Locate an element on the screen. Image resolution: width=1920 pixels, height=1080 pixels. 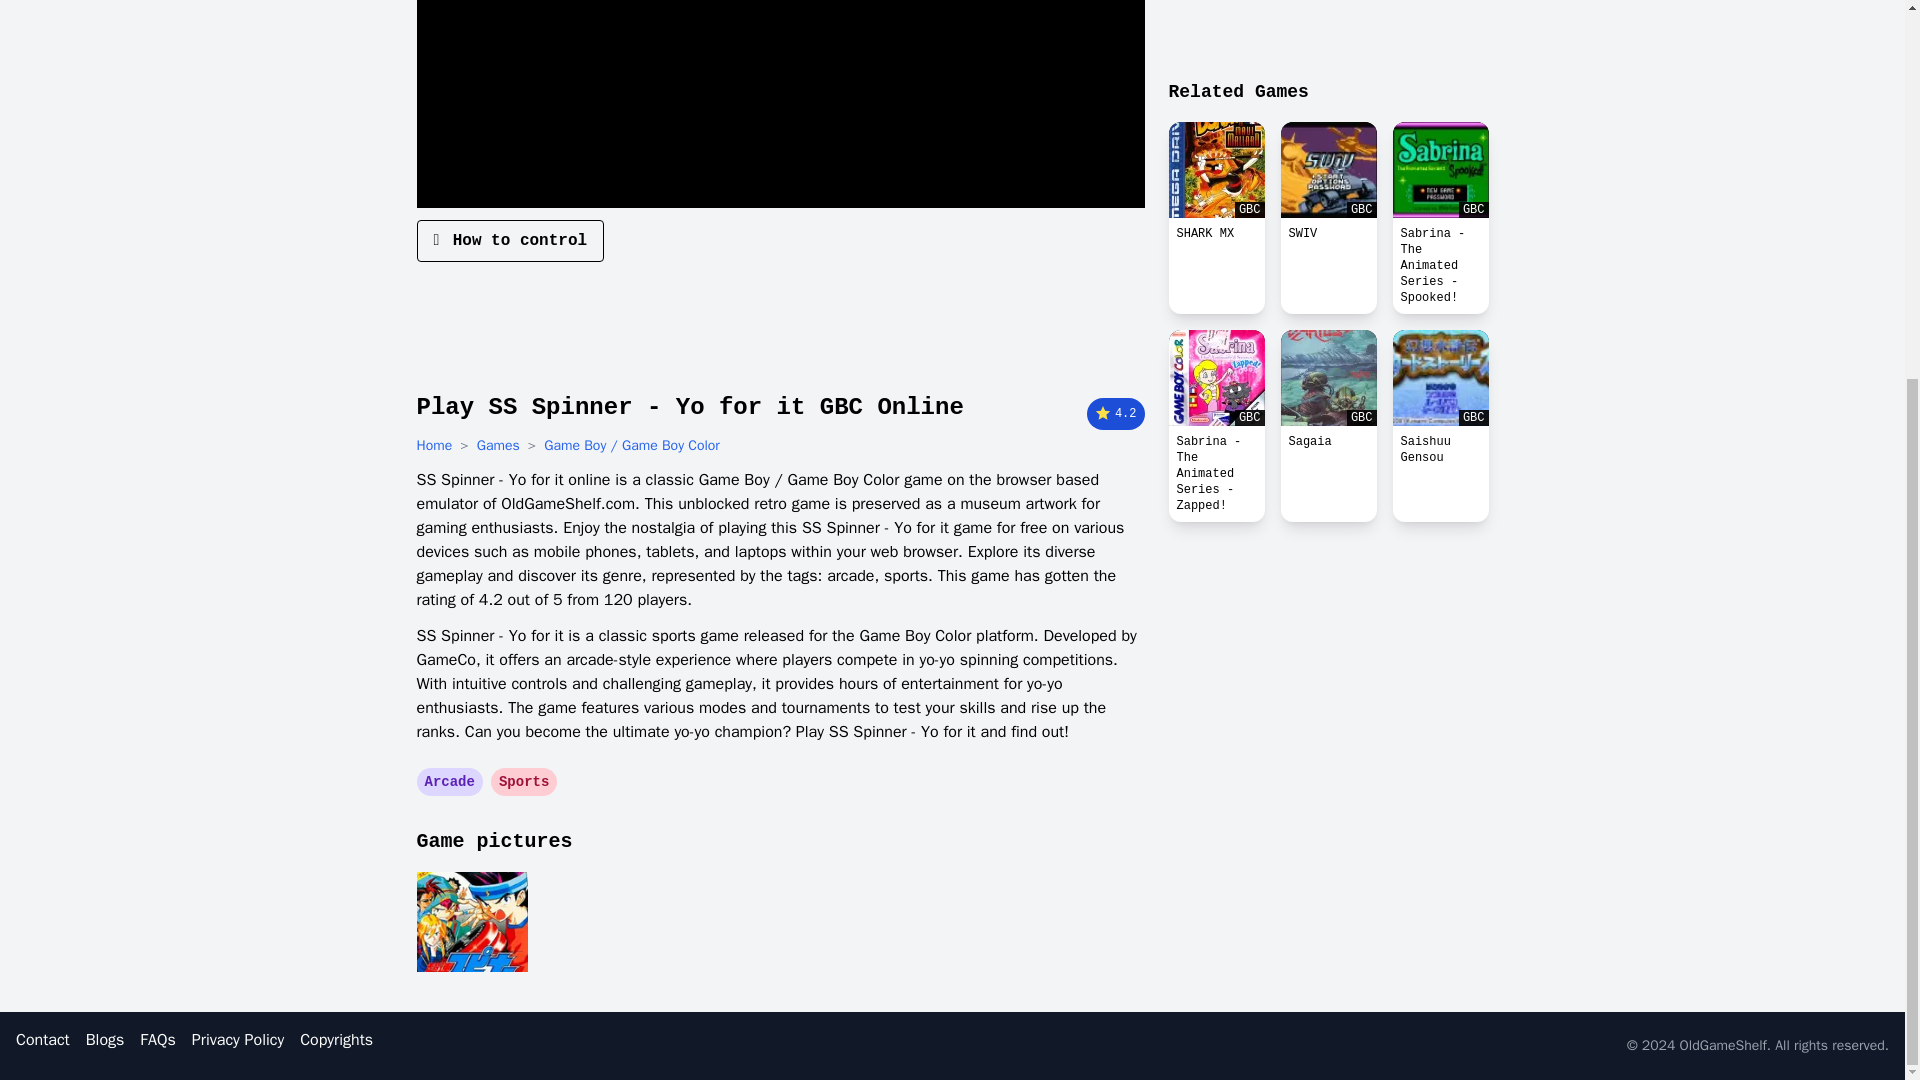
Arcade is located at coordinates (448, 782).